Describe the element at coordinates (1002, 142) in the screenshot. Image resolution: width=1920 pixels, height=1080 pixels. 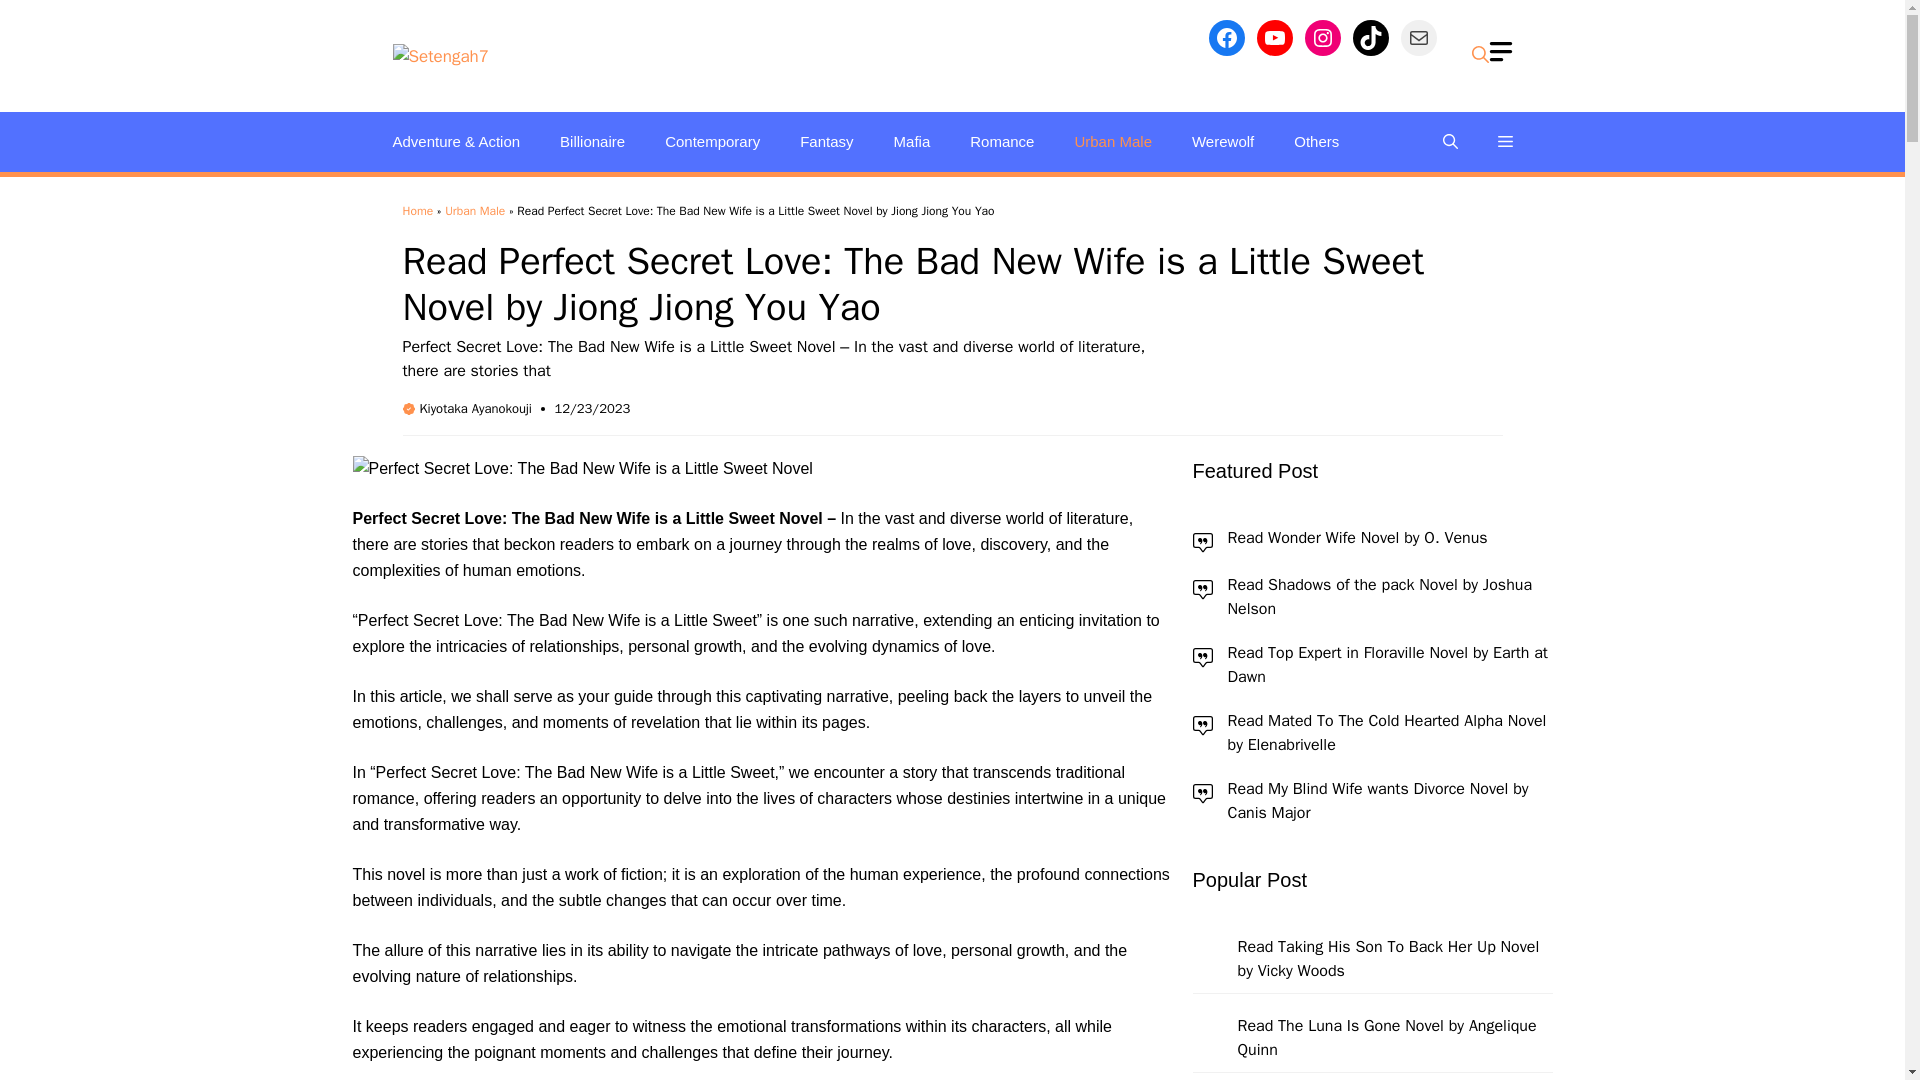
I see `Romance` at that location.